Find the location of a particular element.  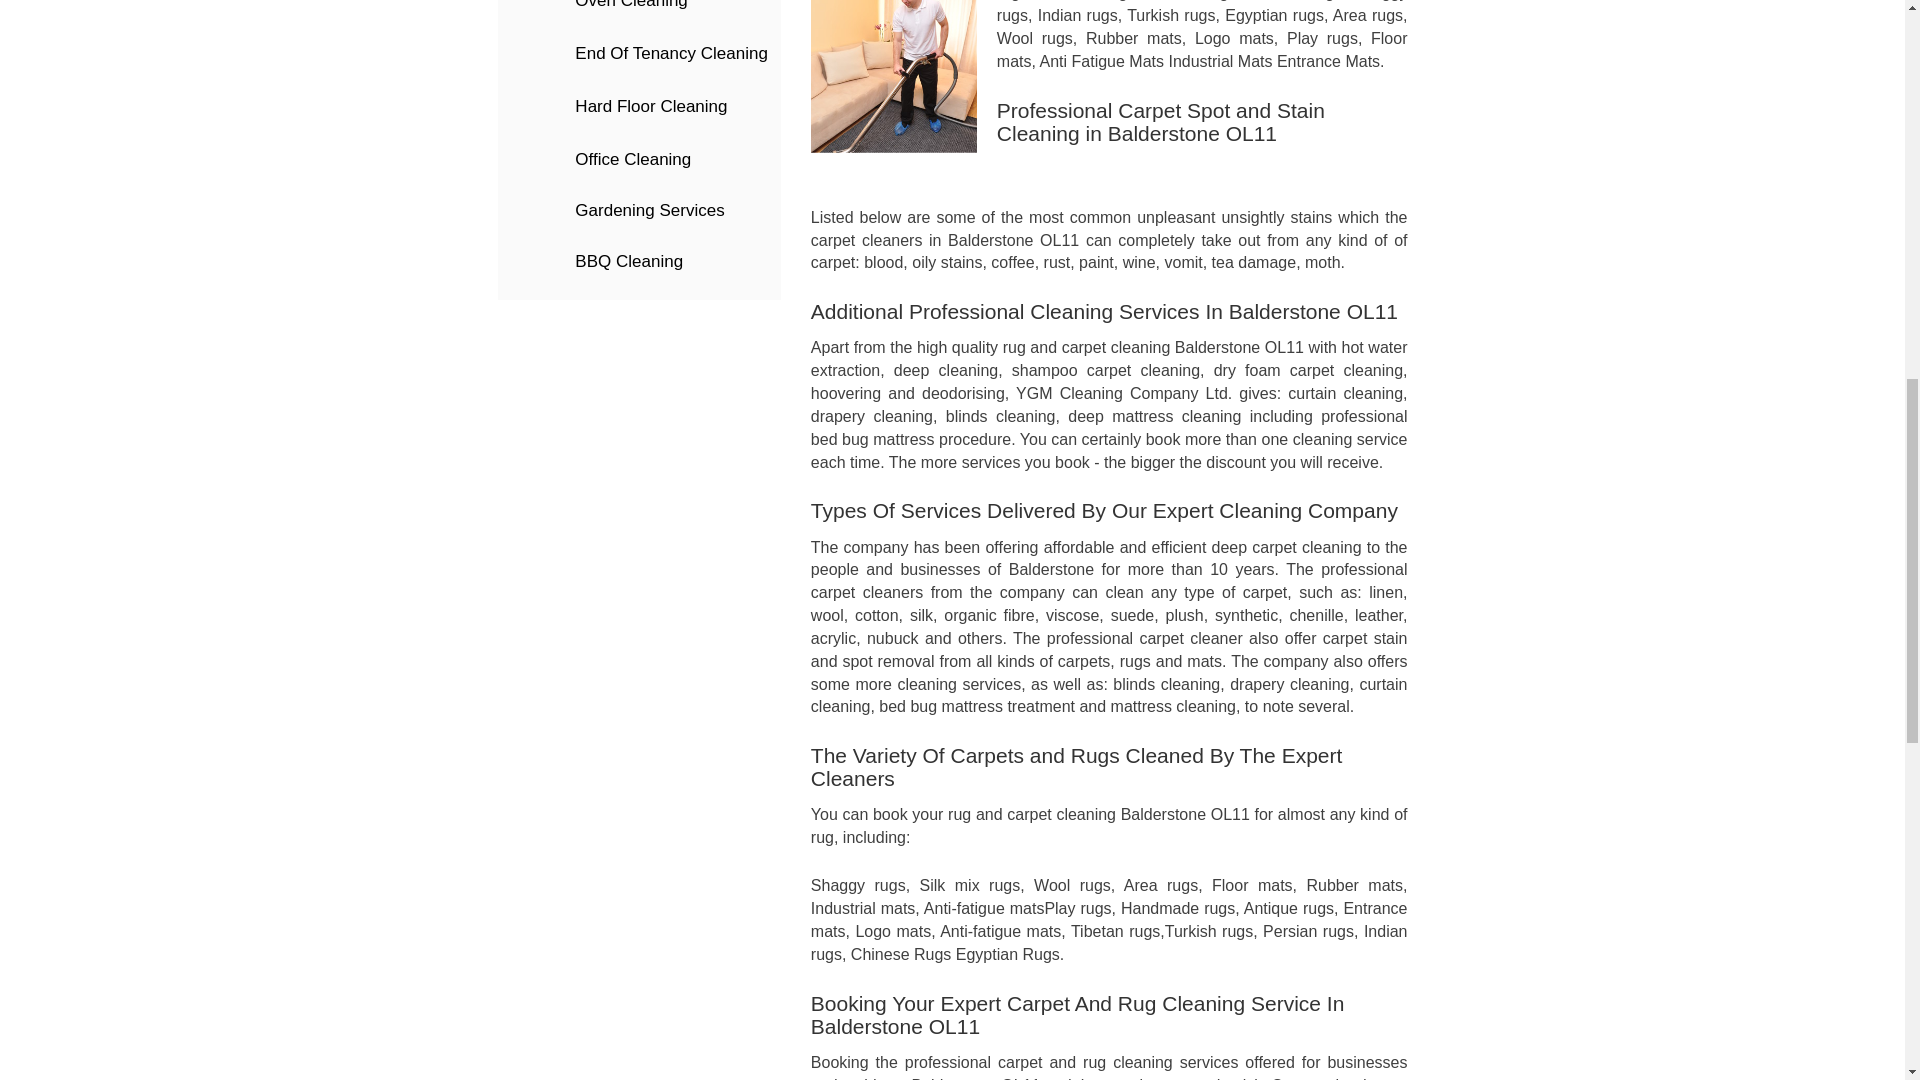

Hard Floor Cleaning is located at coordinates (639, 107).